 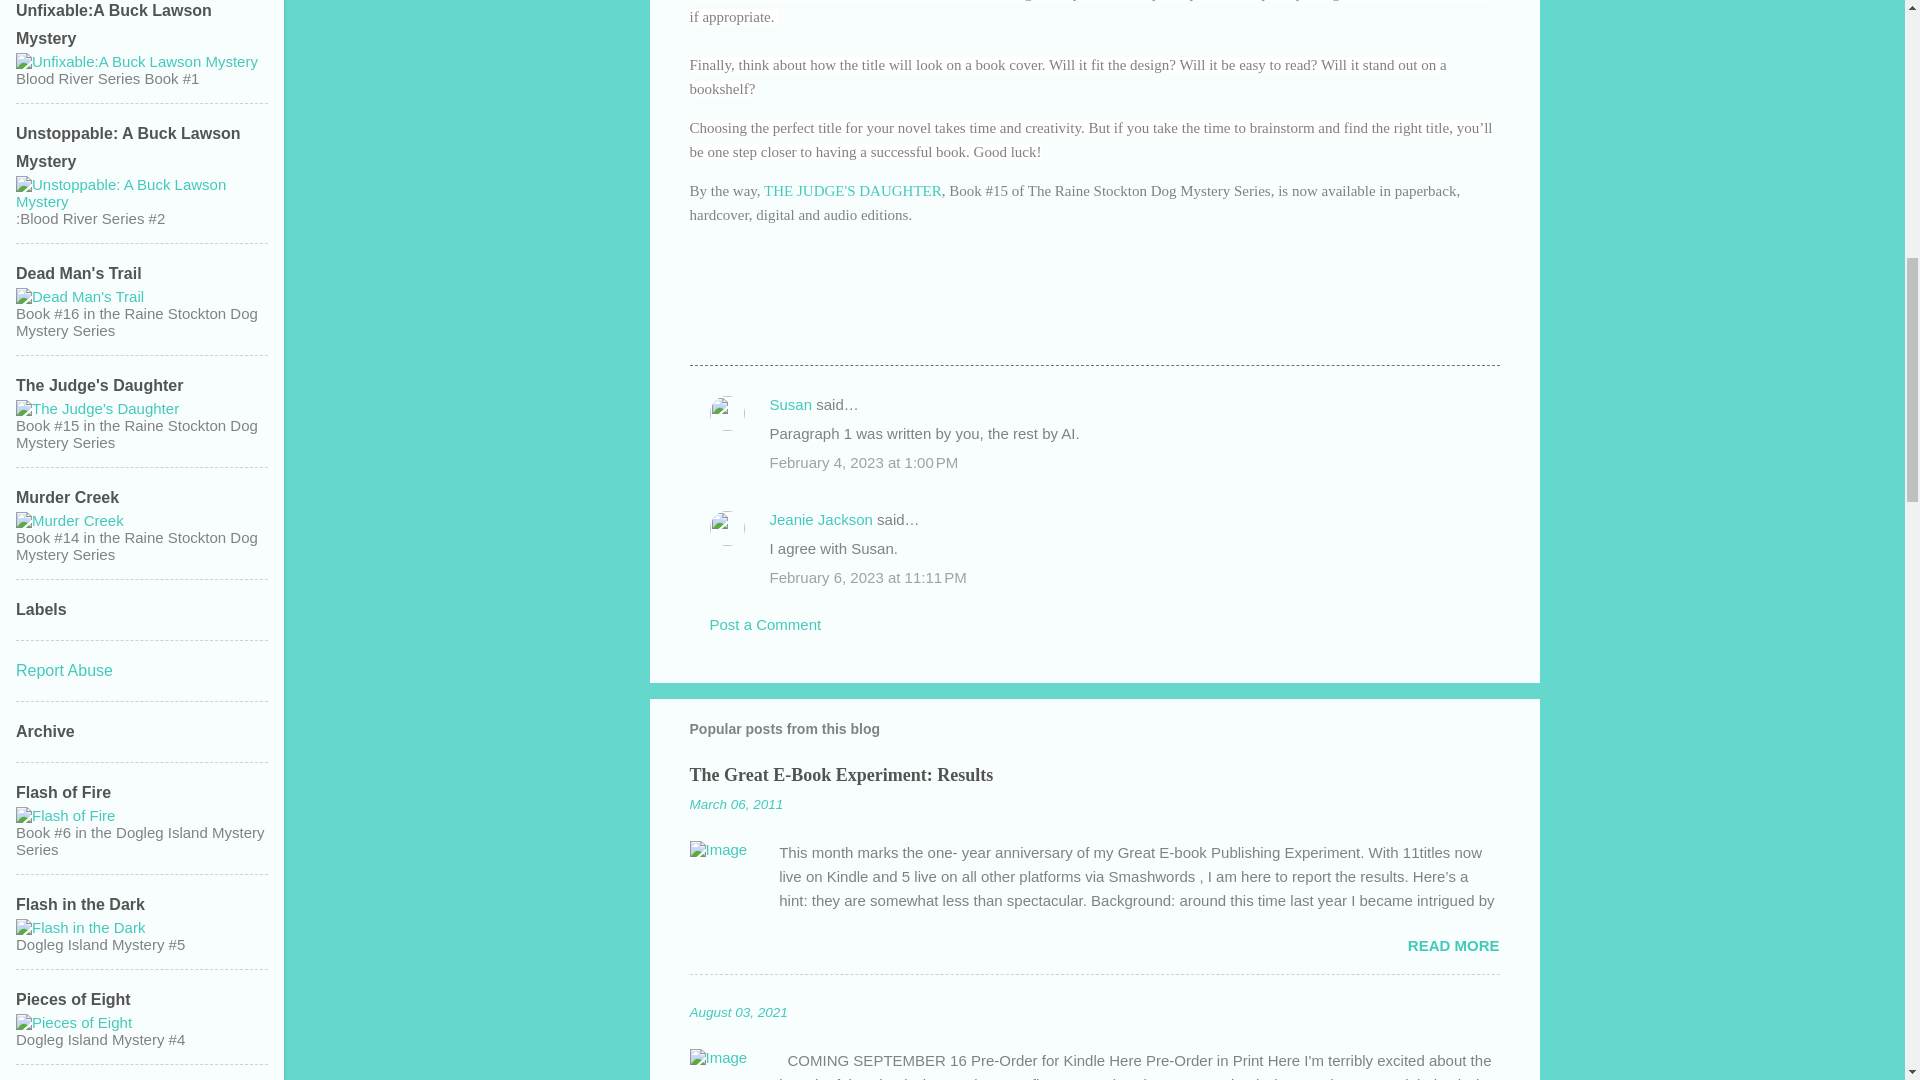 I want to click on March 06, 2011, so click(x=736, y=804).